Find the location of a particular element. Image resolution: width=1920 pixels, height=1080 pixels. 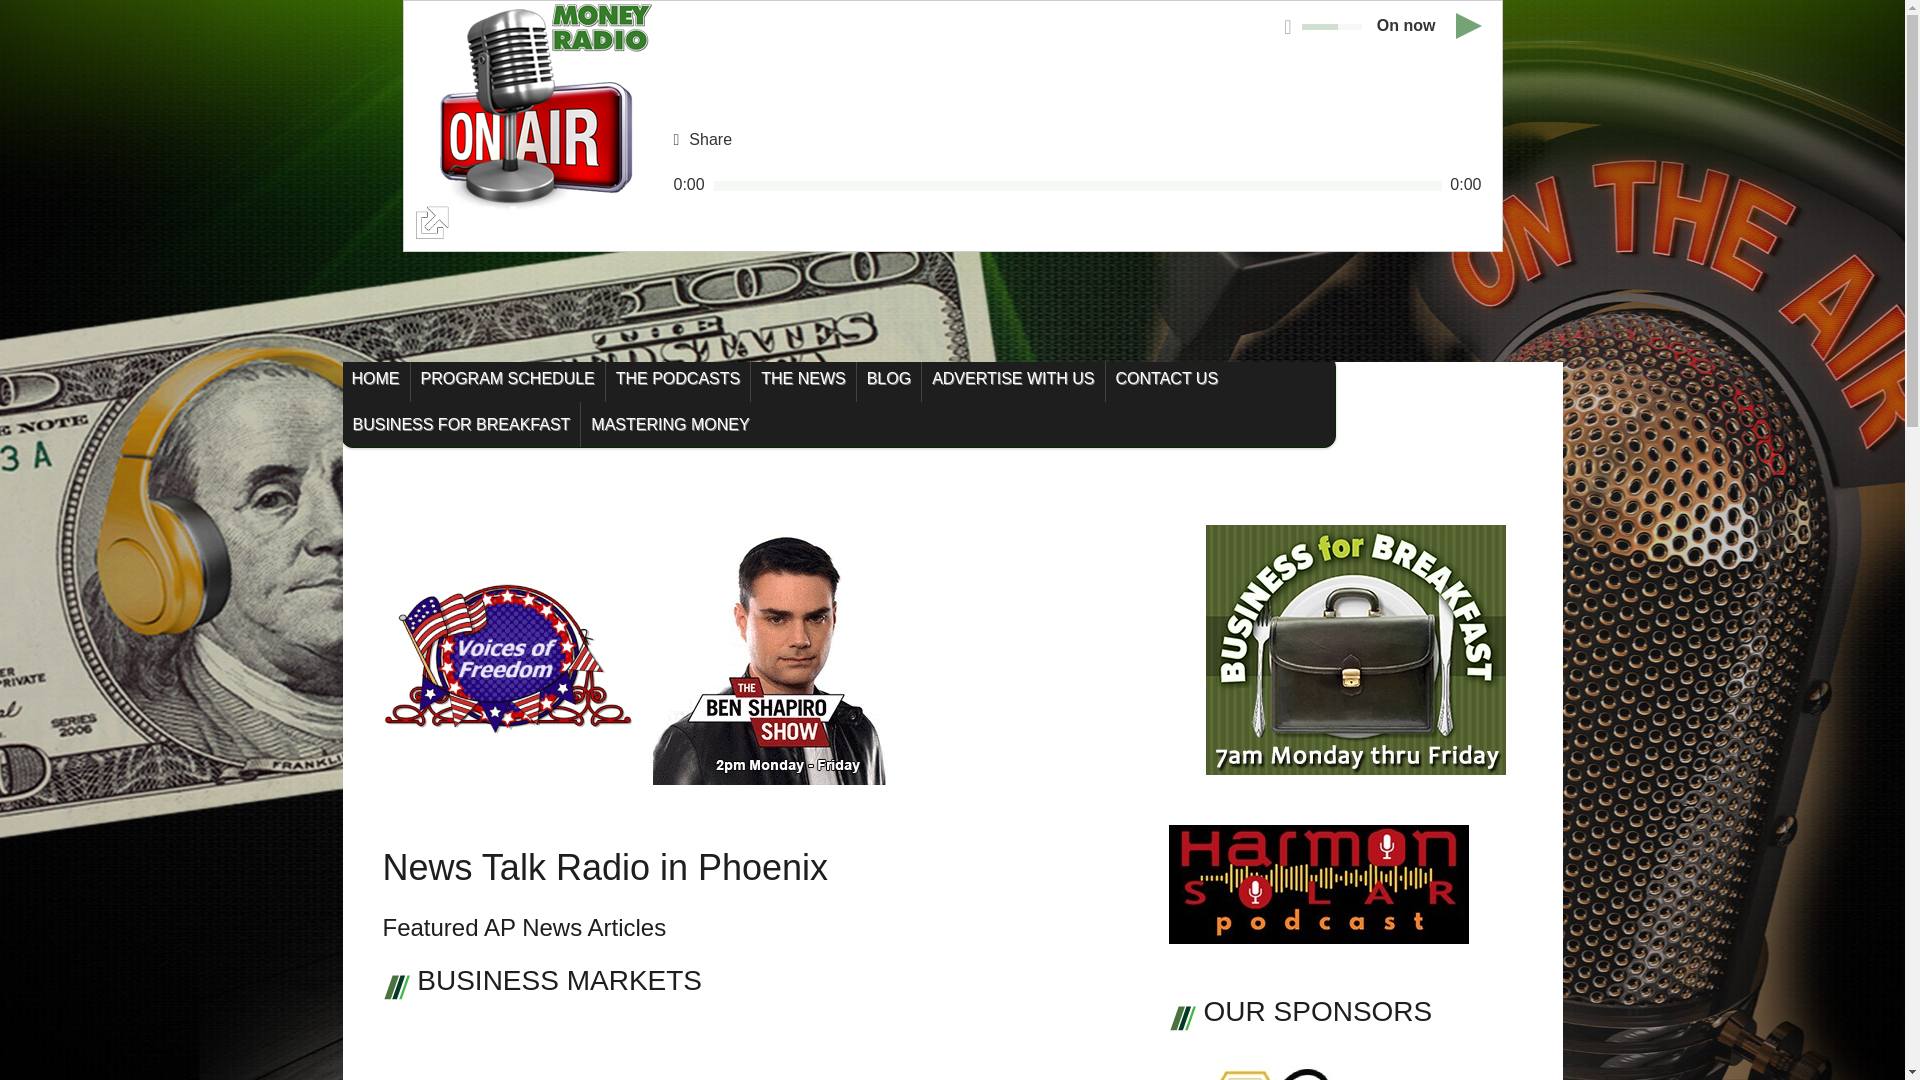

MASTERING MONEY is located at coordinates (670, 424).